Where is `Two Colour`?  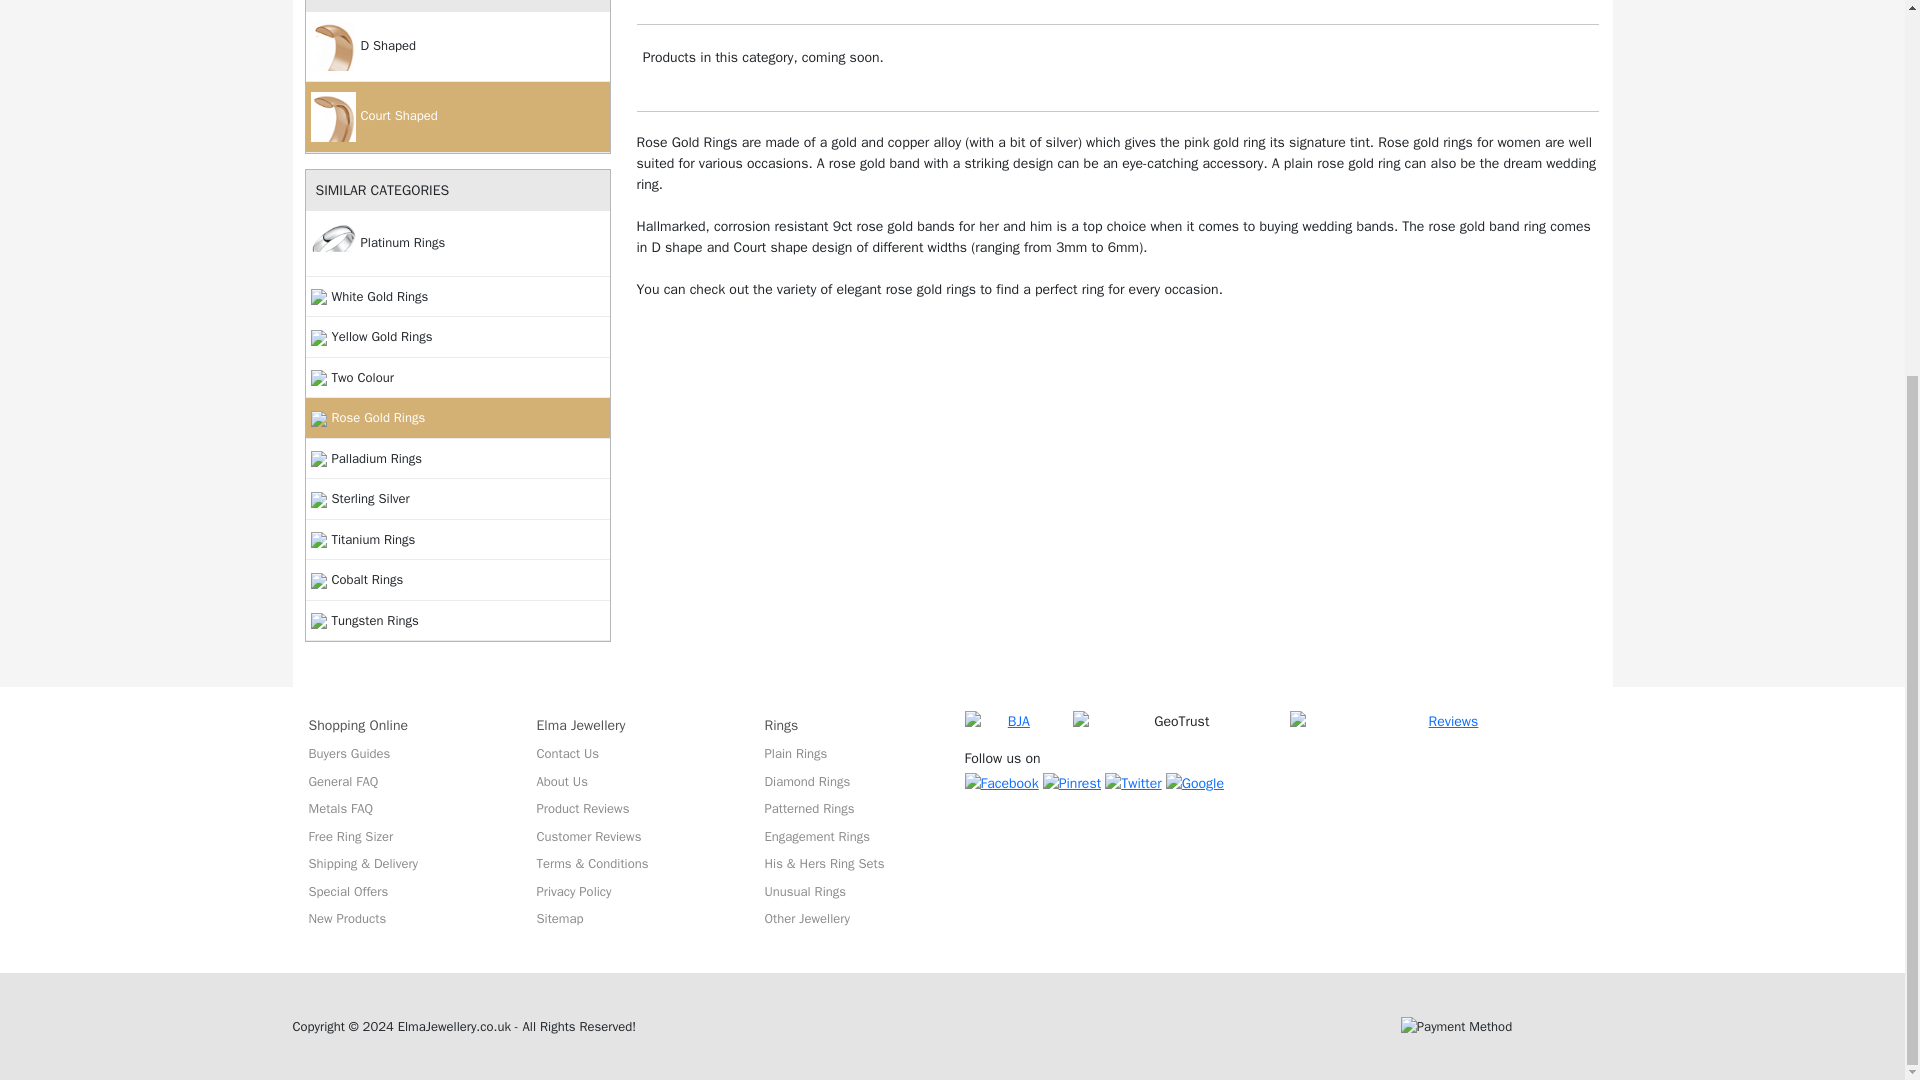
Two Colour is located at coordinates (458, 378).